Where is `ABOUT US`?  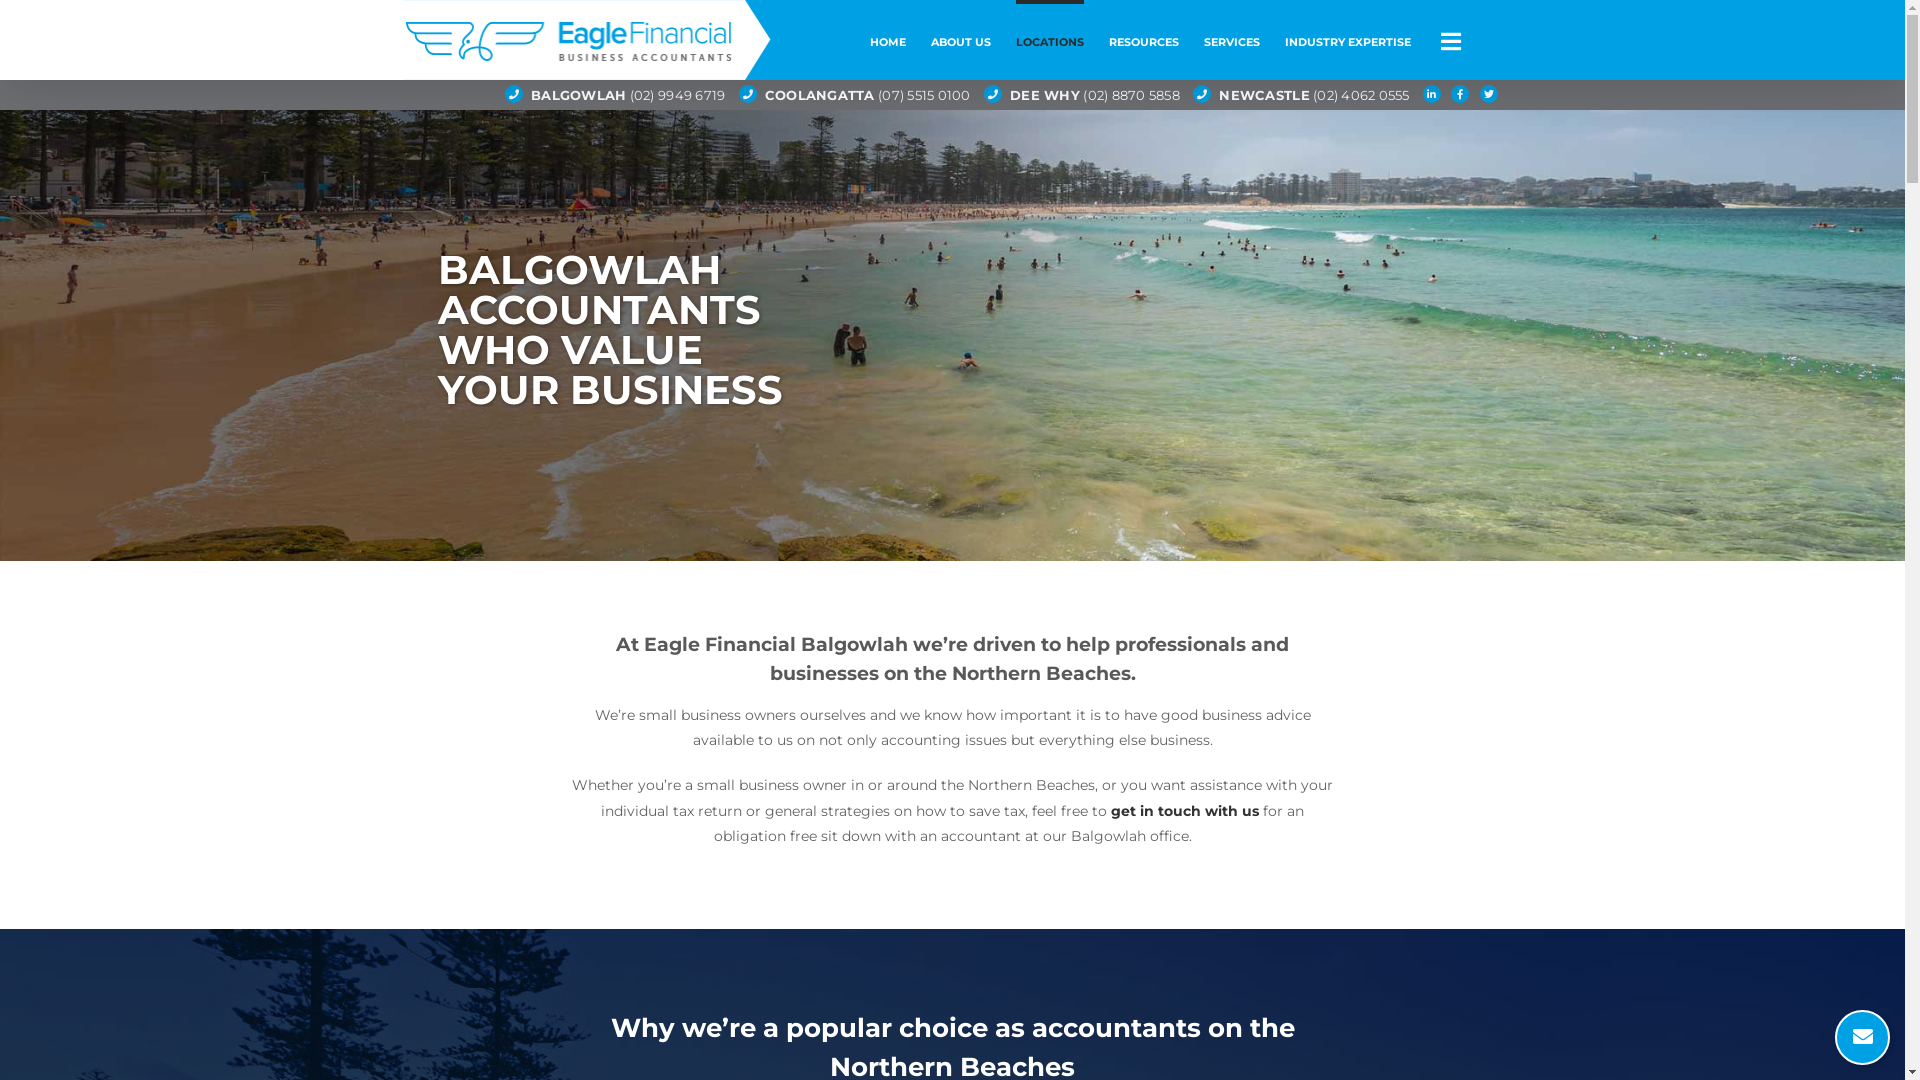 ABOUT US is located at coordinates (961, 40).